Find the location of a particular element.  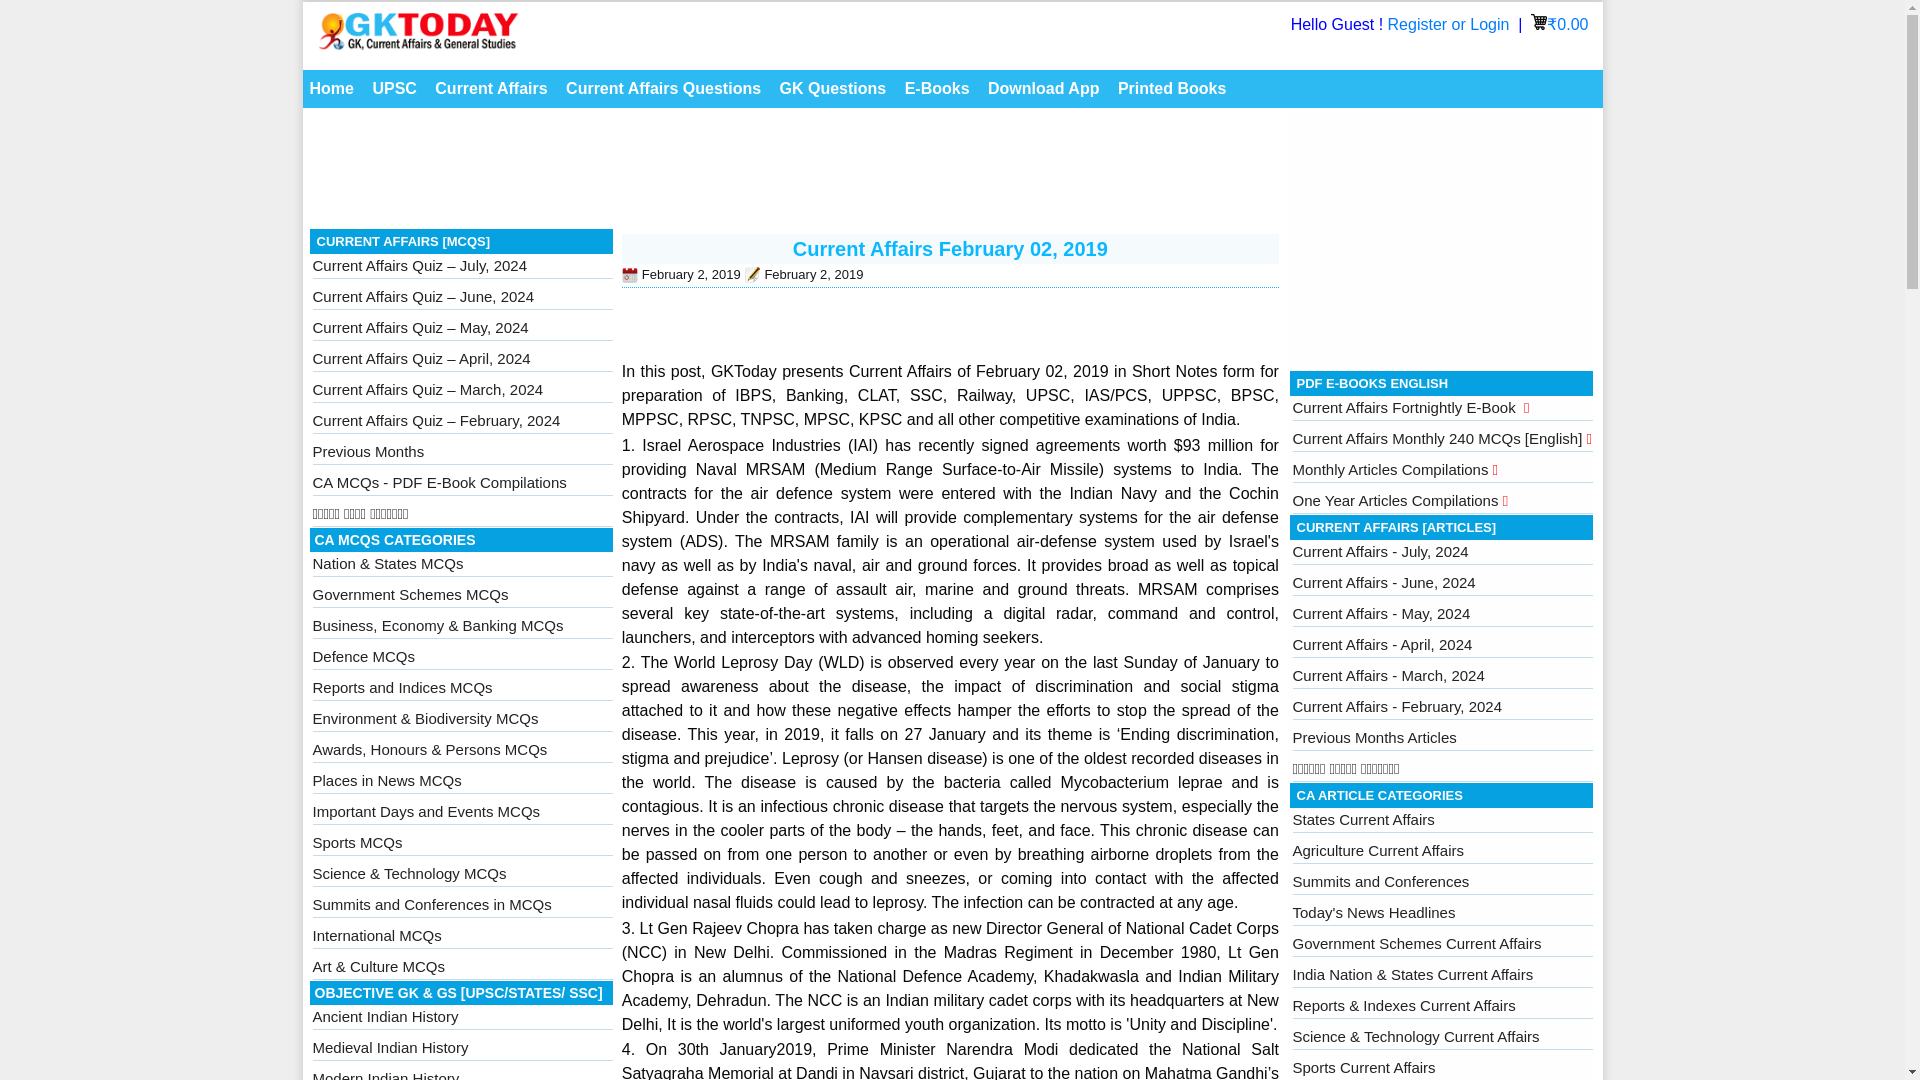

Advertisement is located at coordinates (794, 174).